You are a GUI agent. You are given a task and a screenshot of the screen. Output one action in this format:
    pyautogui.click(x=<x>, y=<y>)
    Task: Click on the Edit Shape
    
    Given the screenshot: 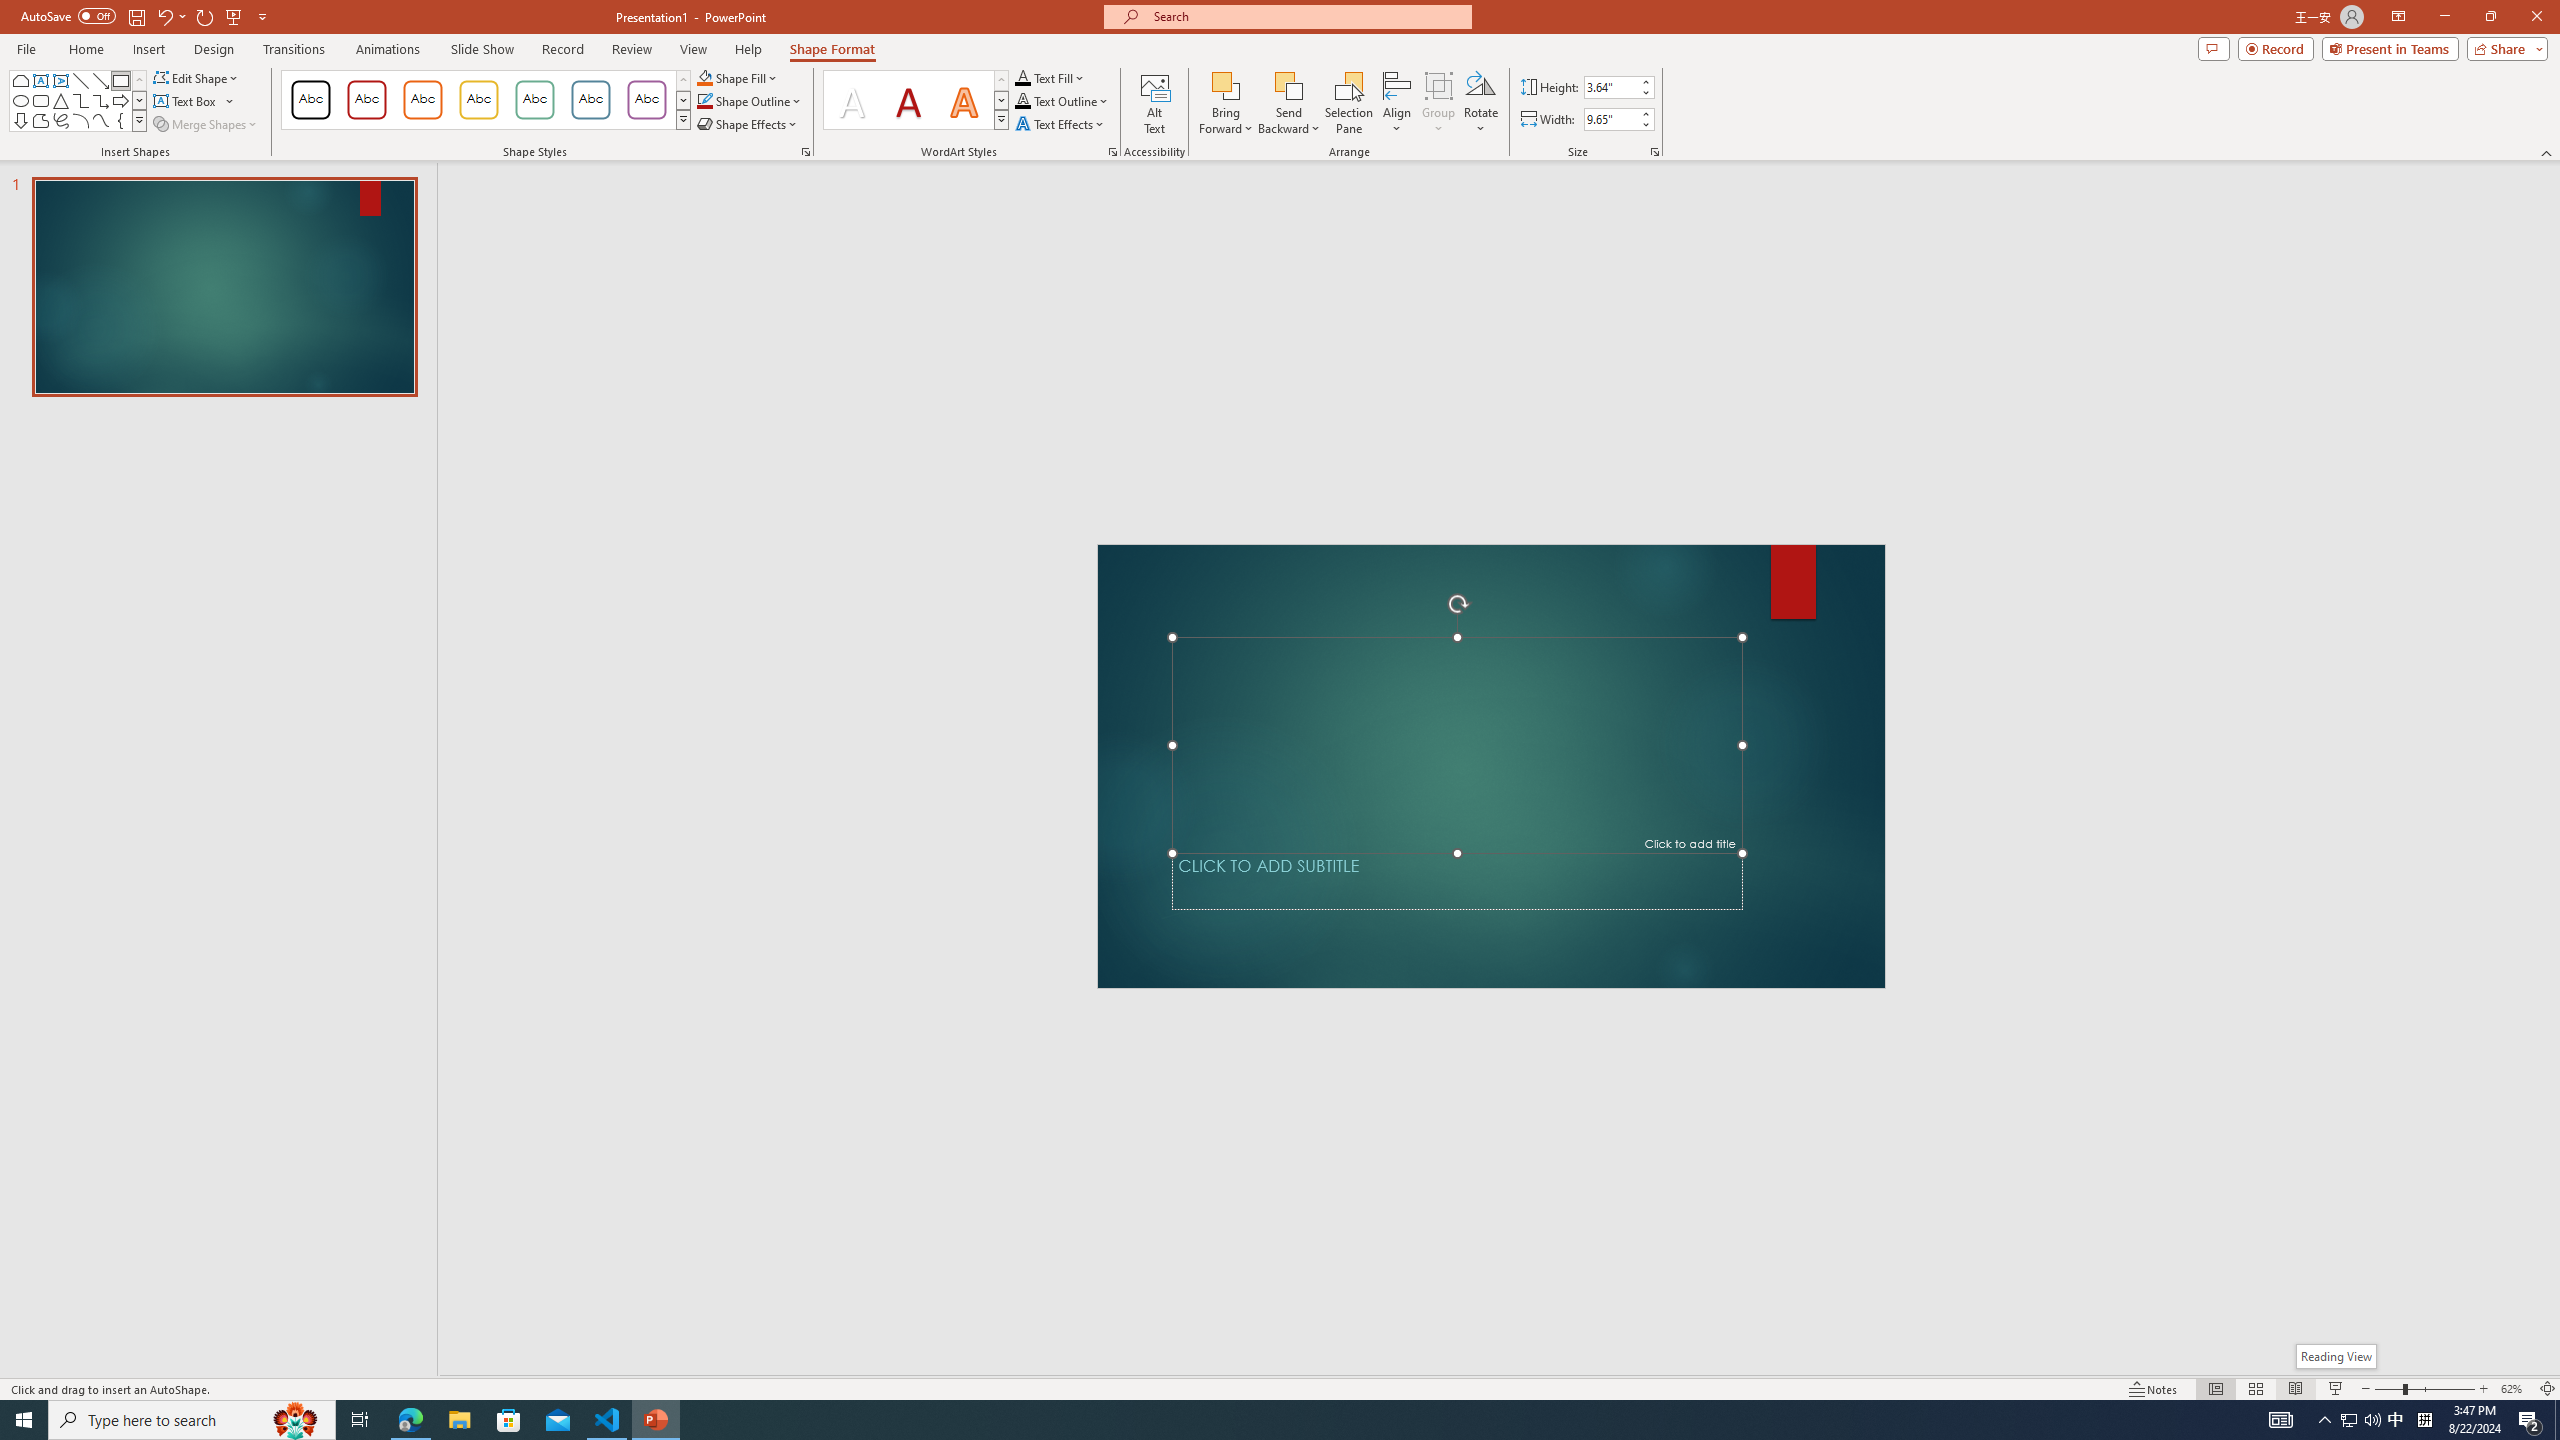 What is the action you would take?
    pyautogui.click(x=198, y=78)
    